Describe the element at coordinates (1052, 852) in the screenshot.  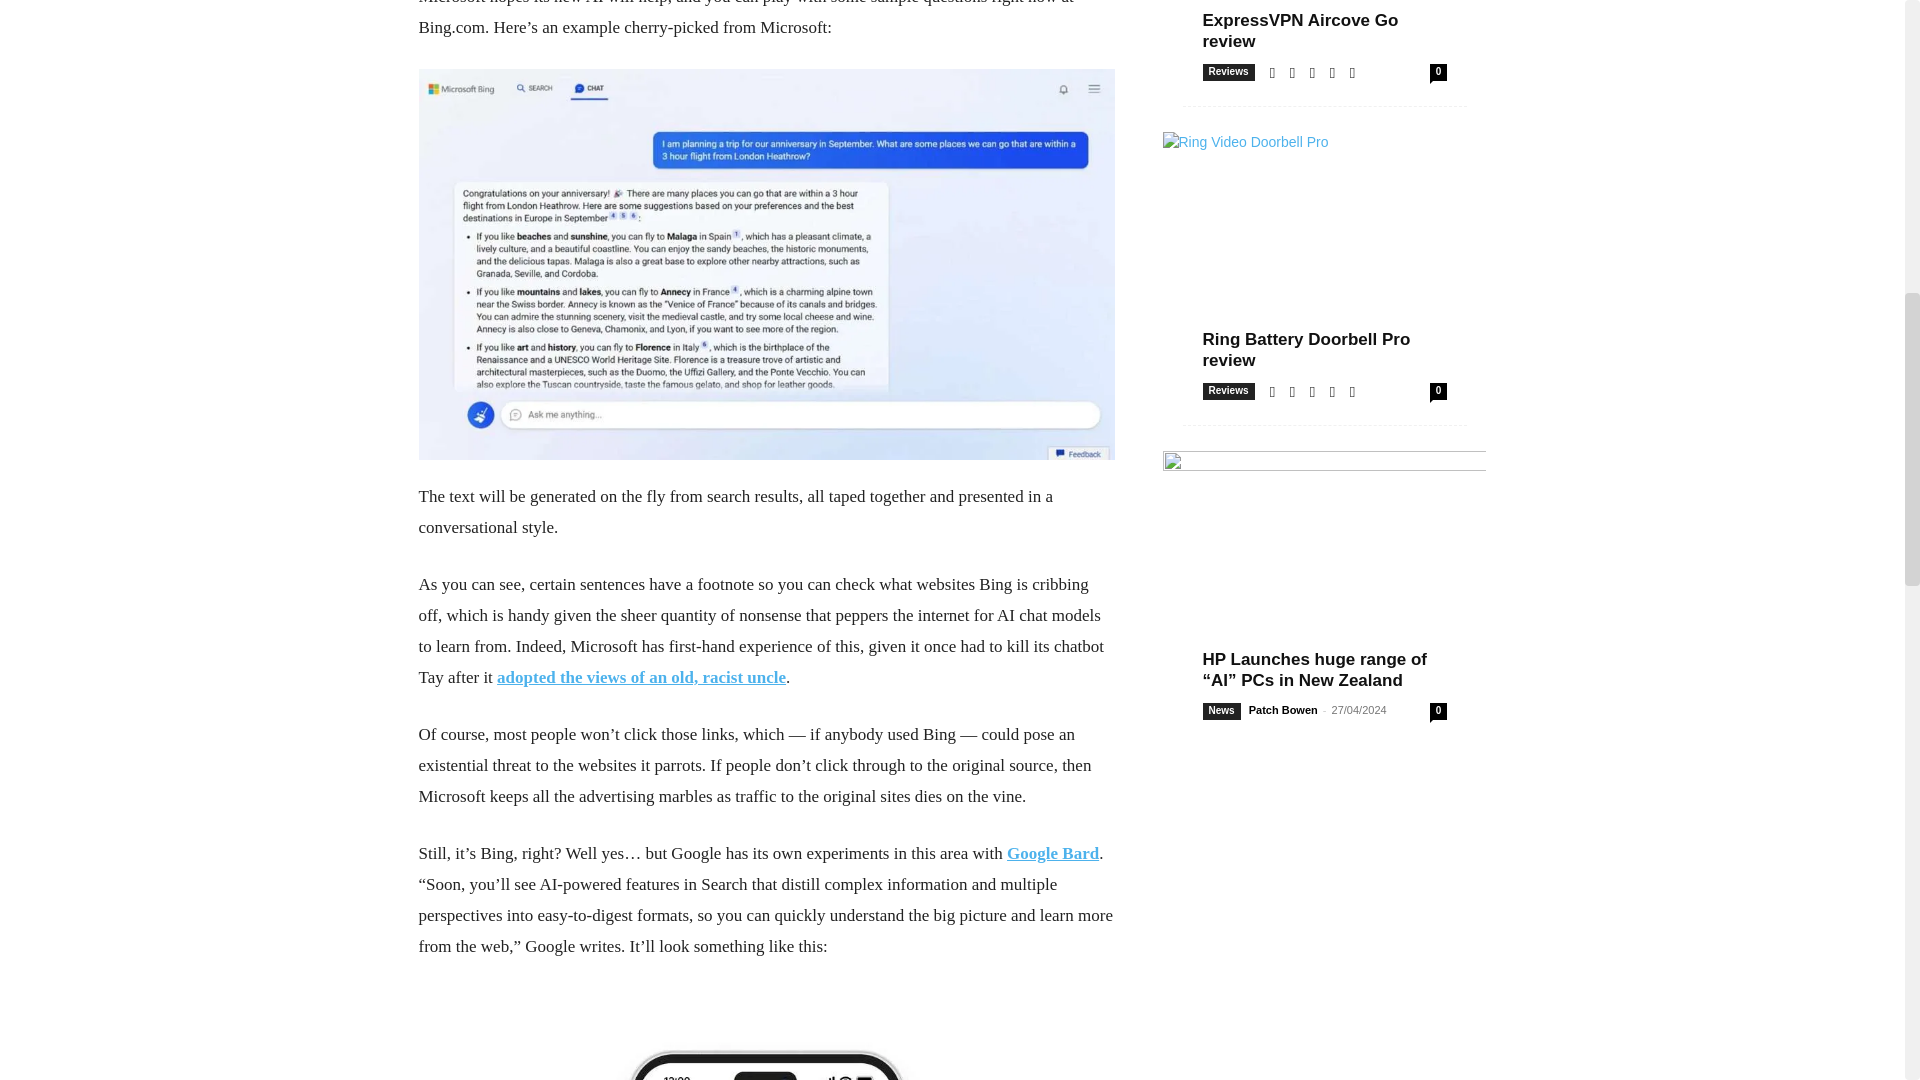
I see `Google Bard` at that location.